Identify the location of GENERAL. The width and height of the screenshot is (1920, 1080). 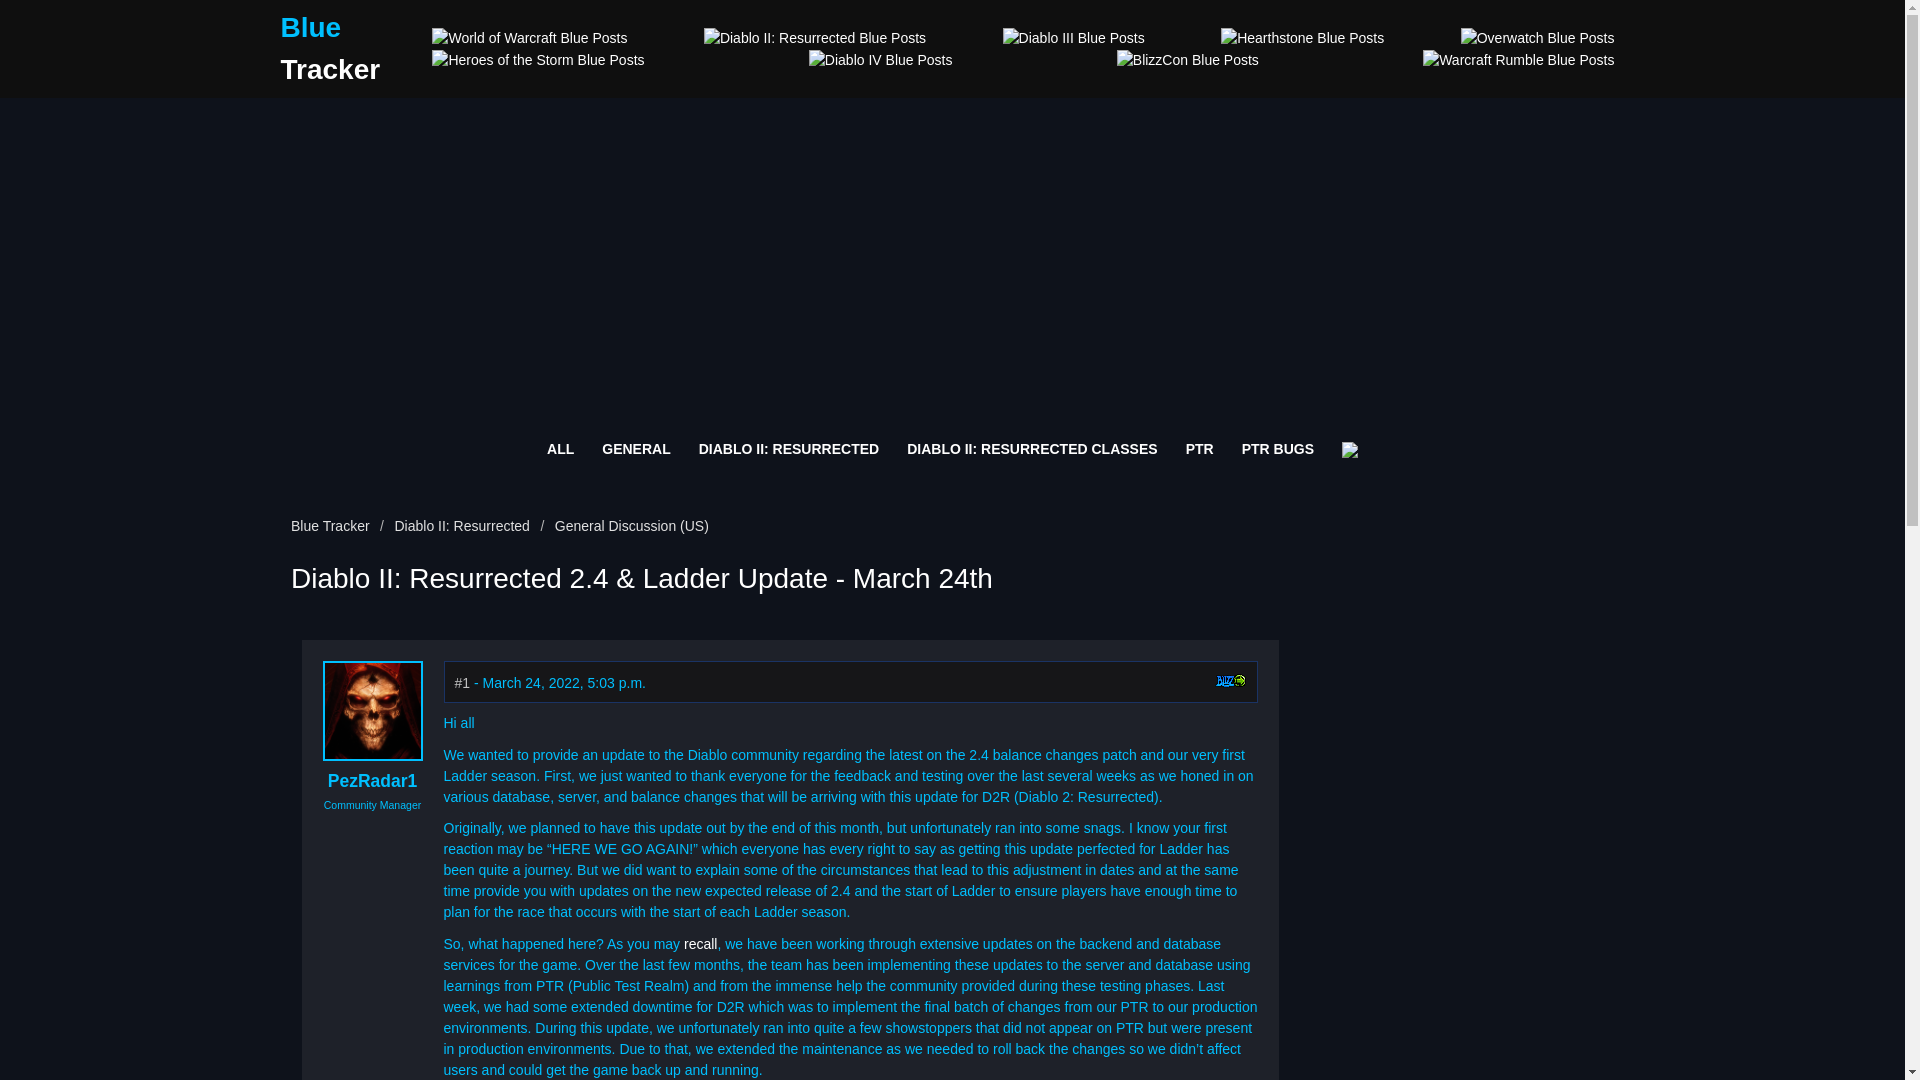
(635, 449).